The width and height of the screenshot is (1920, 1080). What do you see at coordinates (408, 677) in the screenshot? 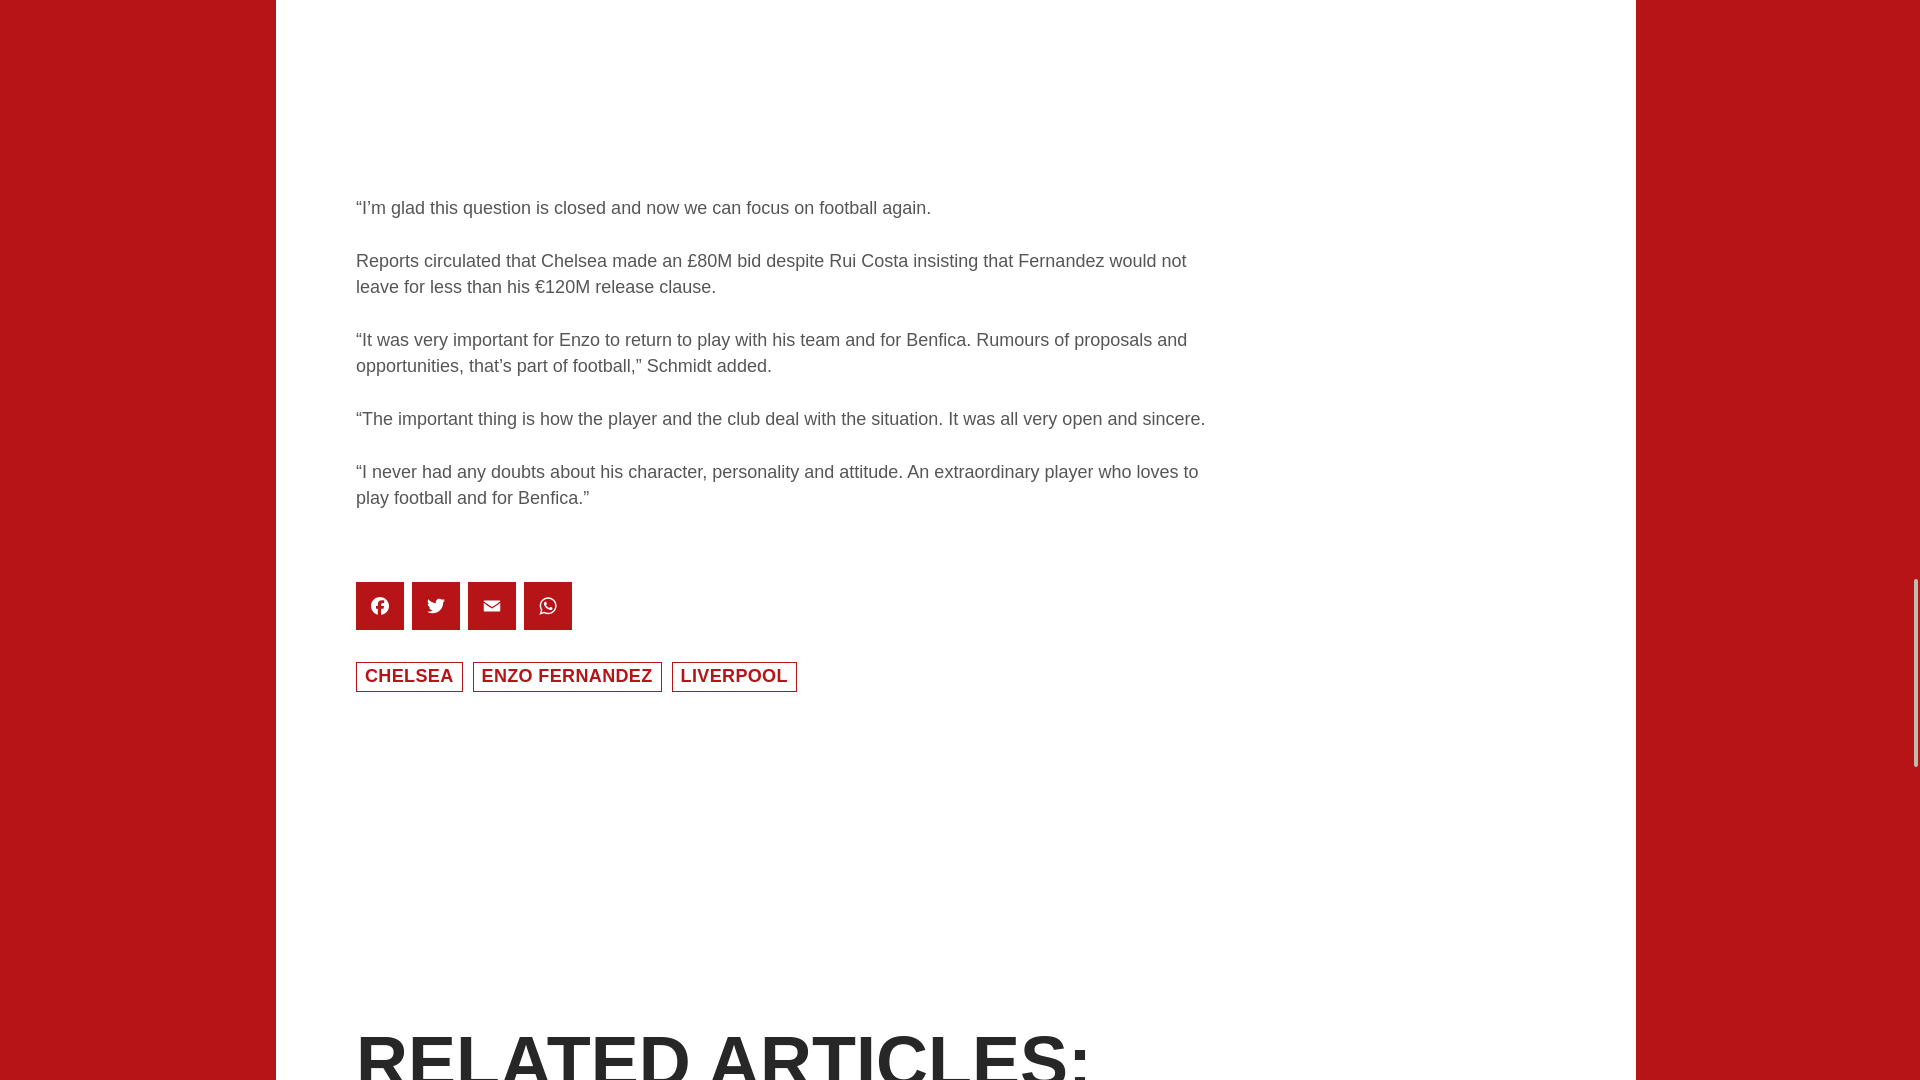
I see `CHELSEA` at bounding box center [408, 677].